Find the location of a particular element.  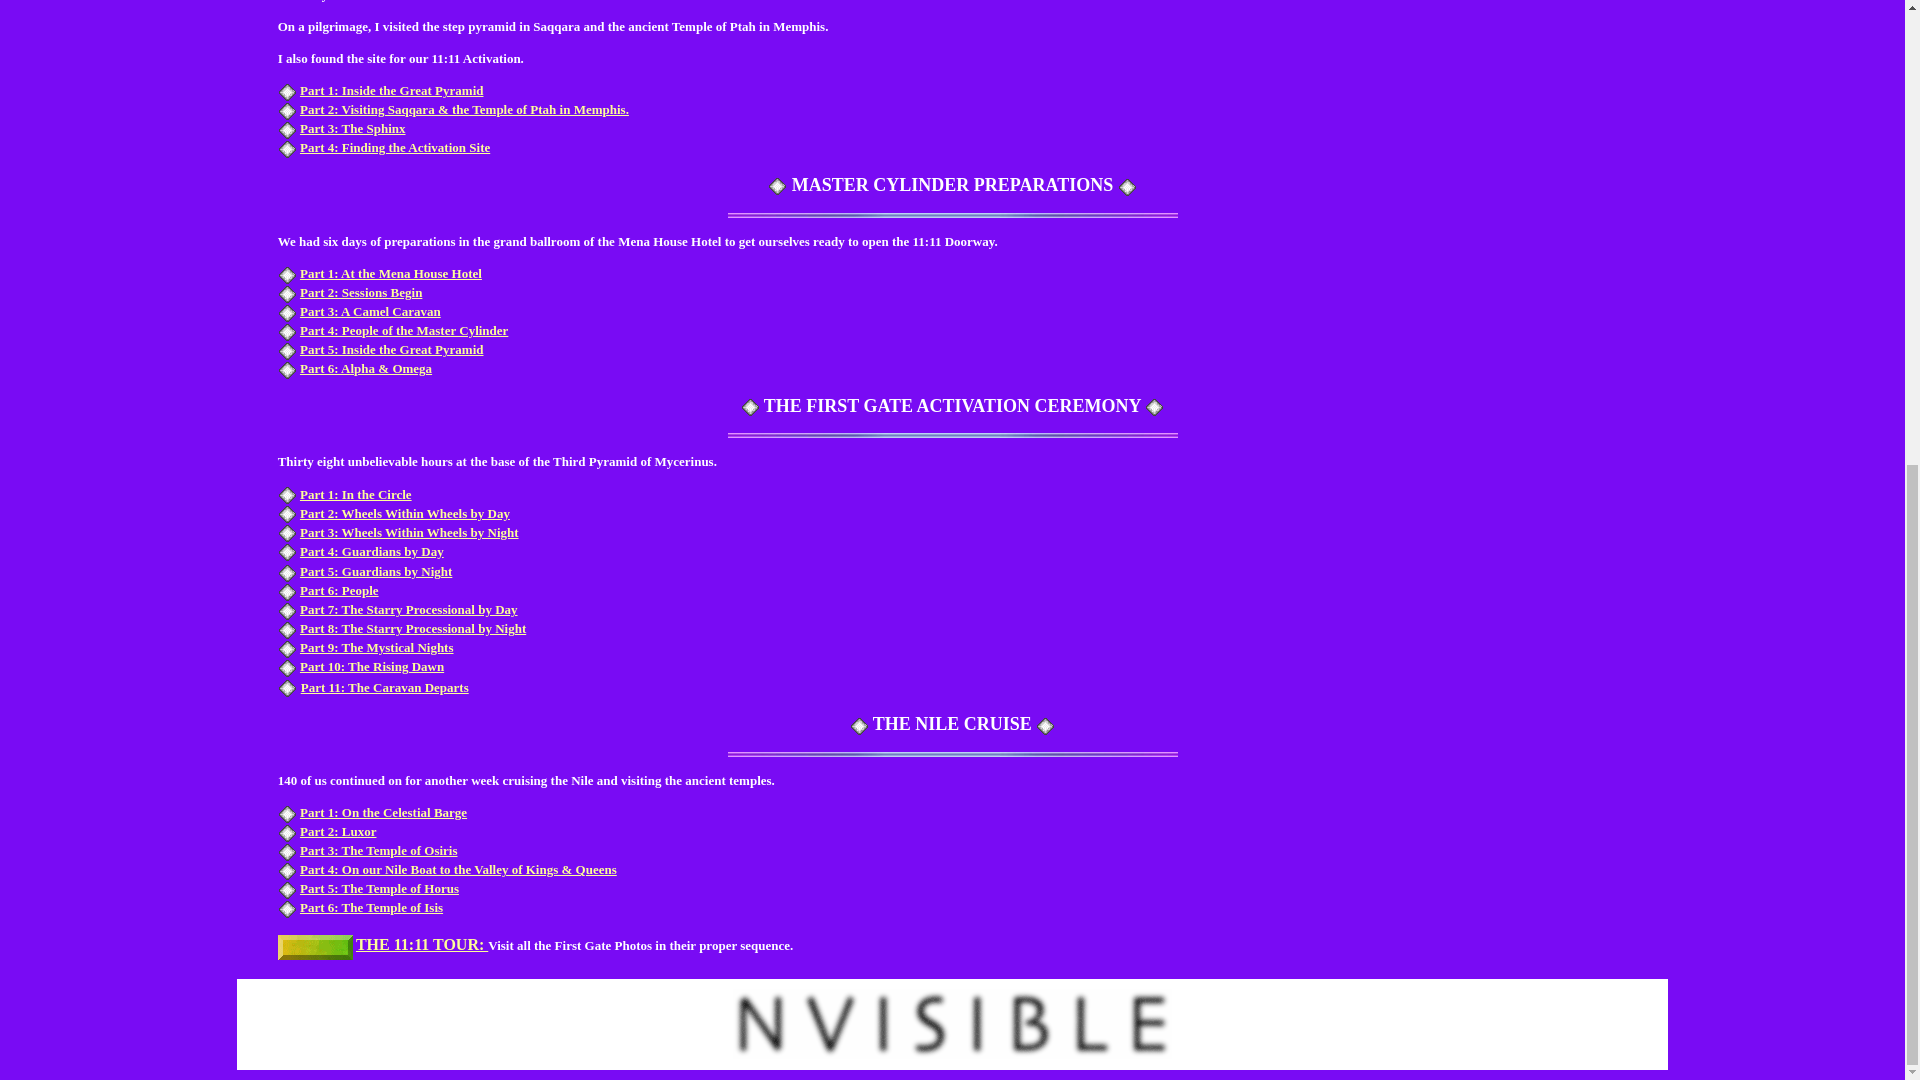

Part 3: Wheels Within Wheels by Night is located at coordinates (408, 532).